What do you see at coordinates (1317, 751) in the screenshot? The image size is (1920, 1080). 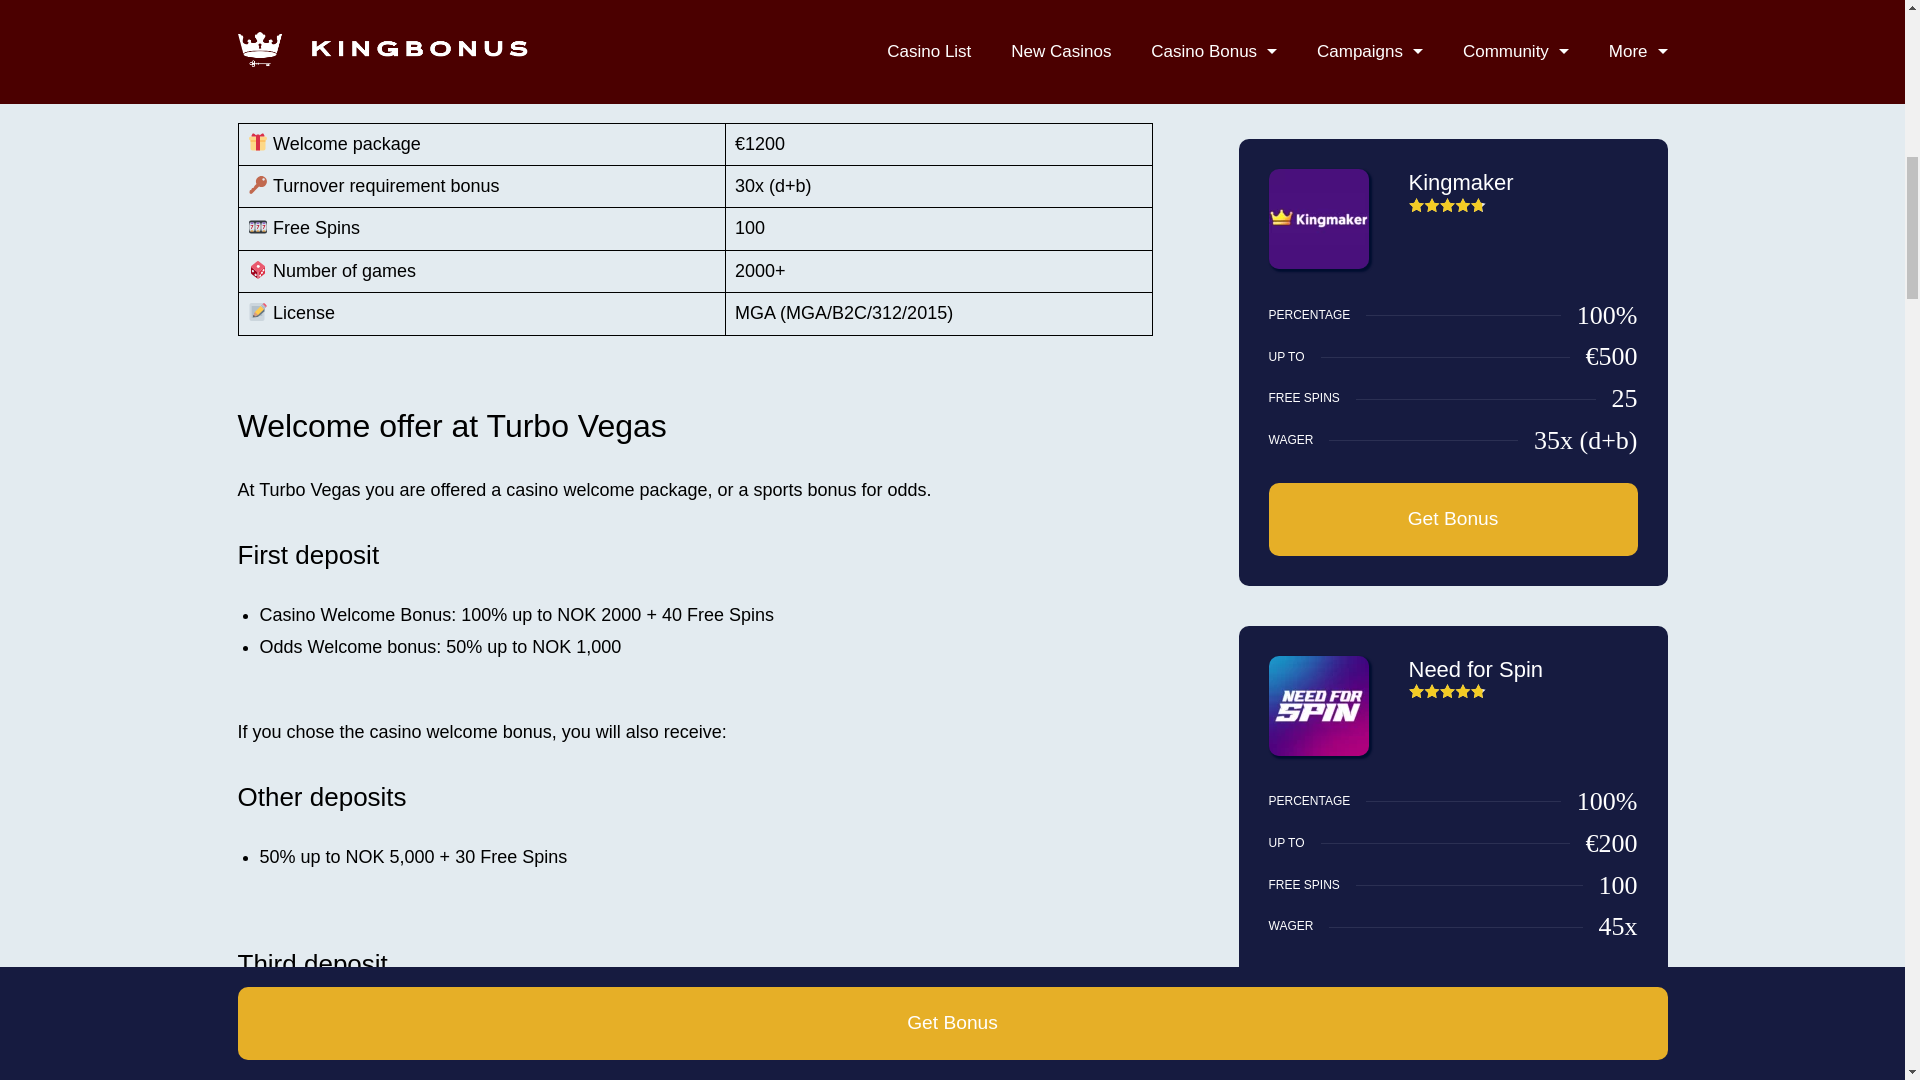 I see `Go to Need for Spin` at bounding box center [1317, 751].